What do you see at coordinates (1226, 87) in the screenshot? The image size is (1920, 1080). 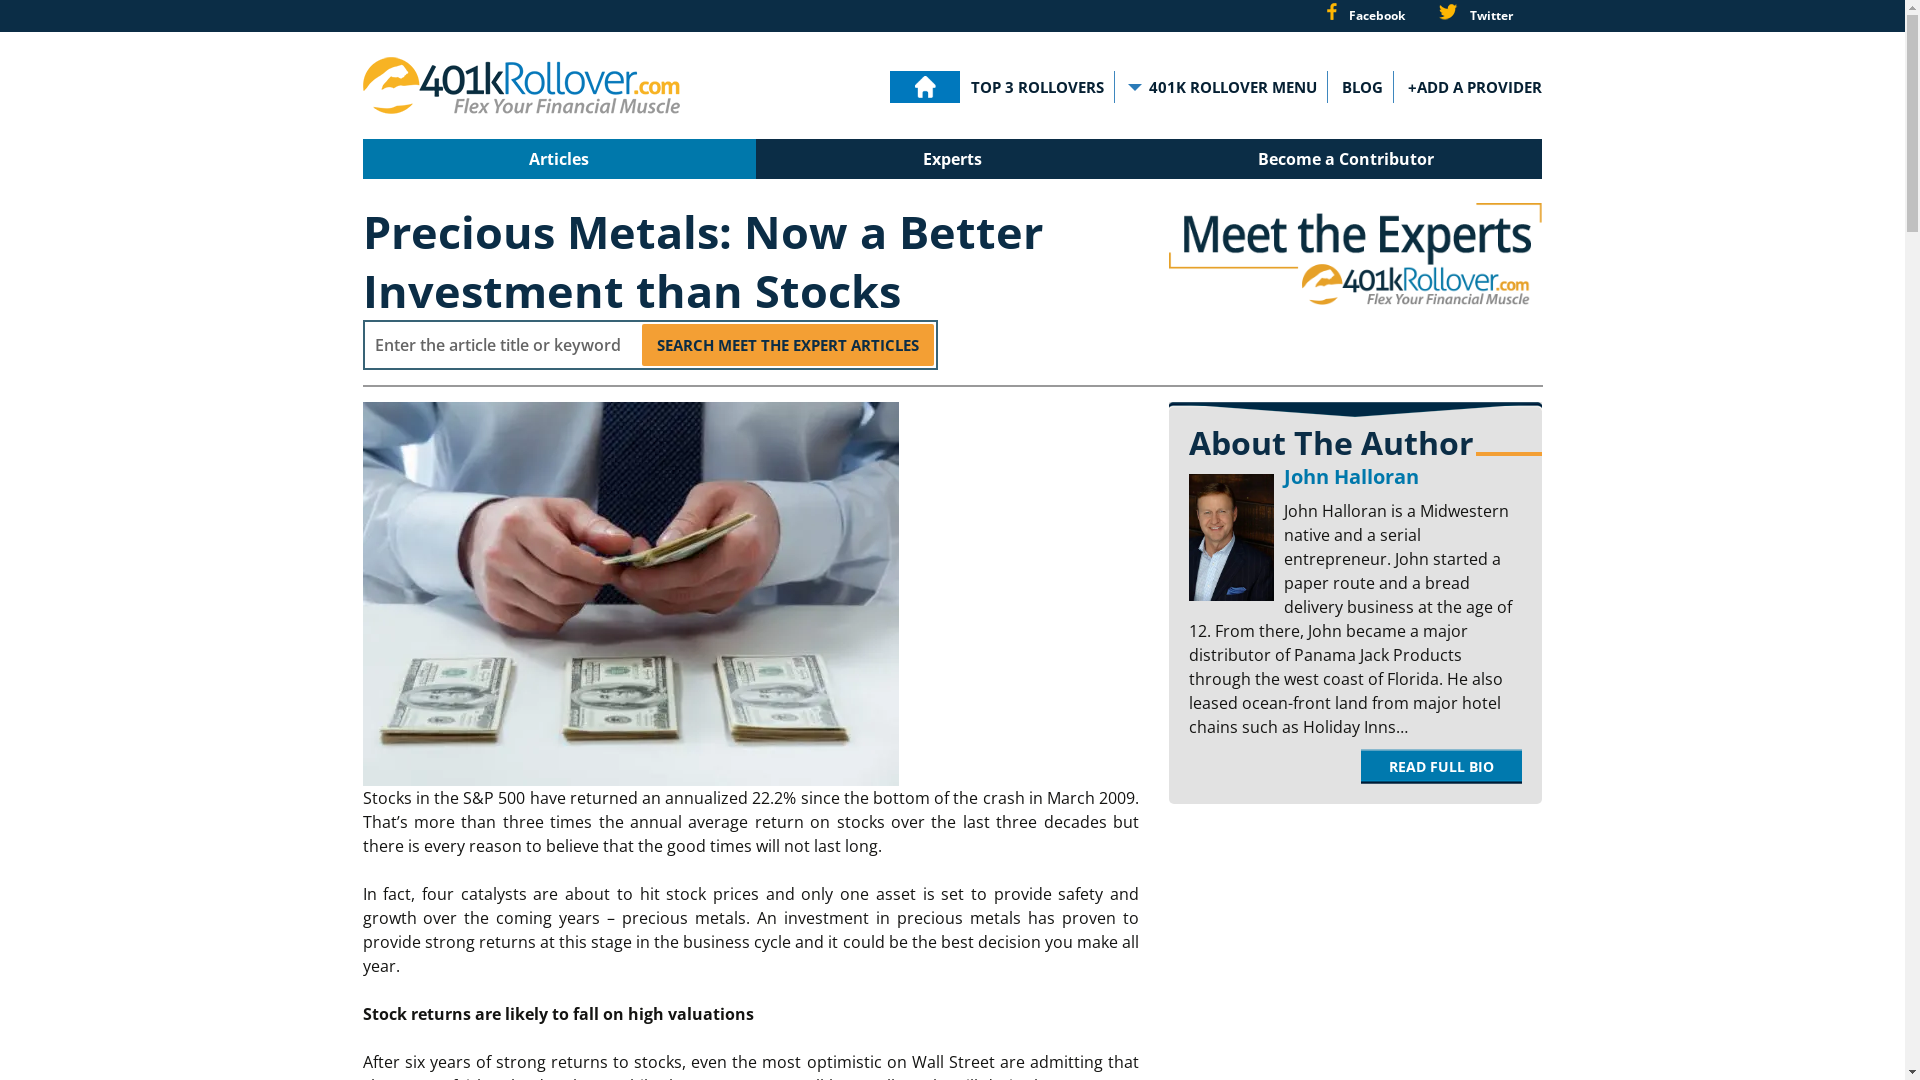 I see `401K ROLLOVER MENU` at bounding box center [1226, 87].